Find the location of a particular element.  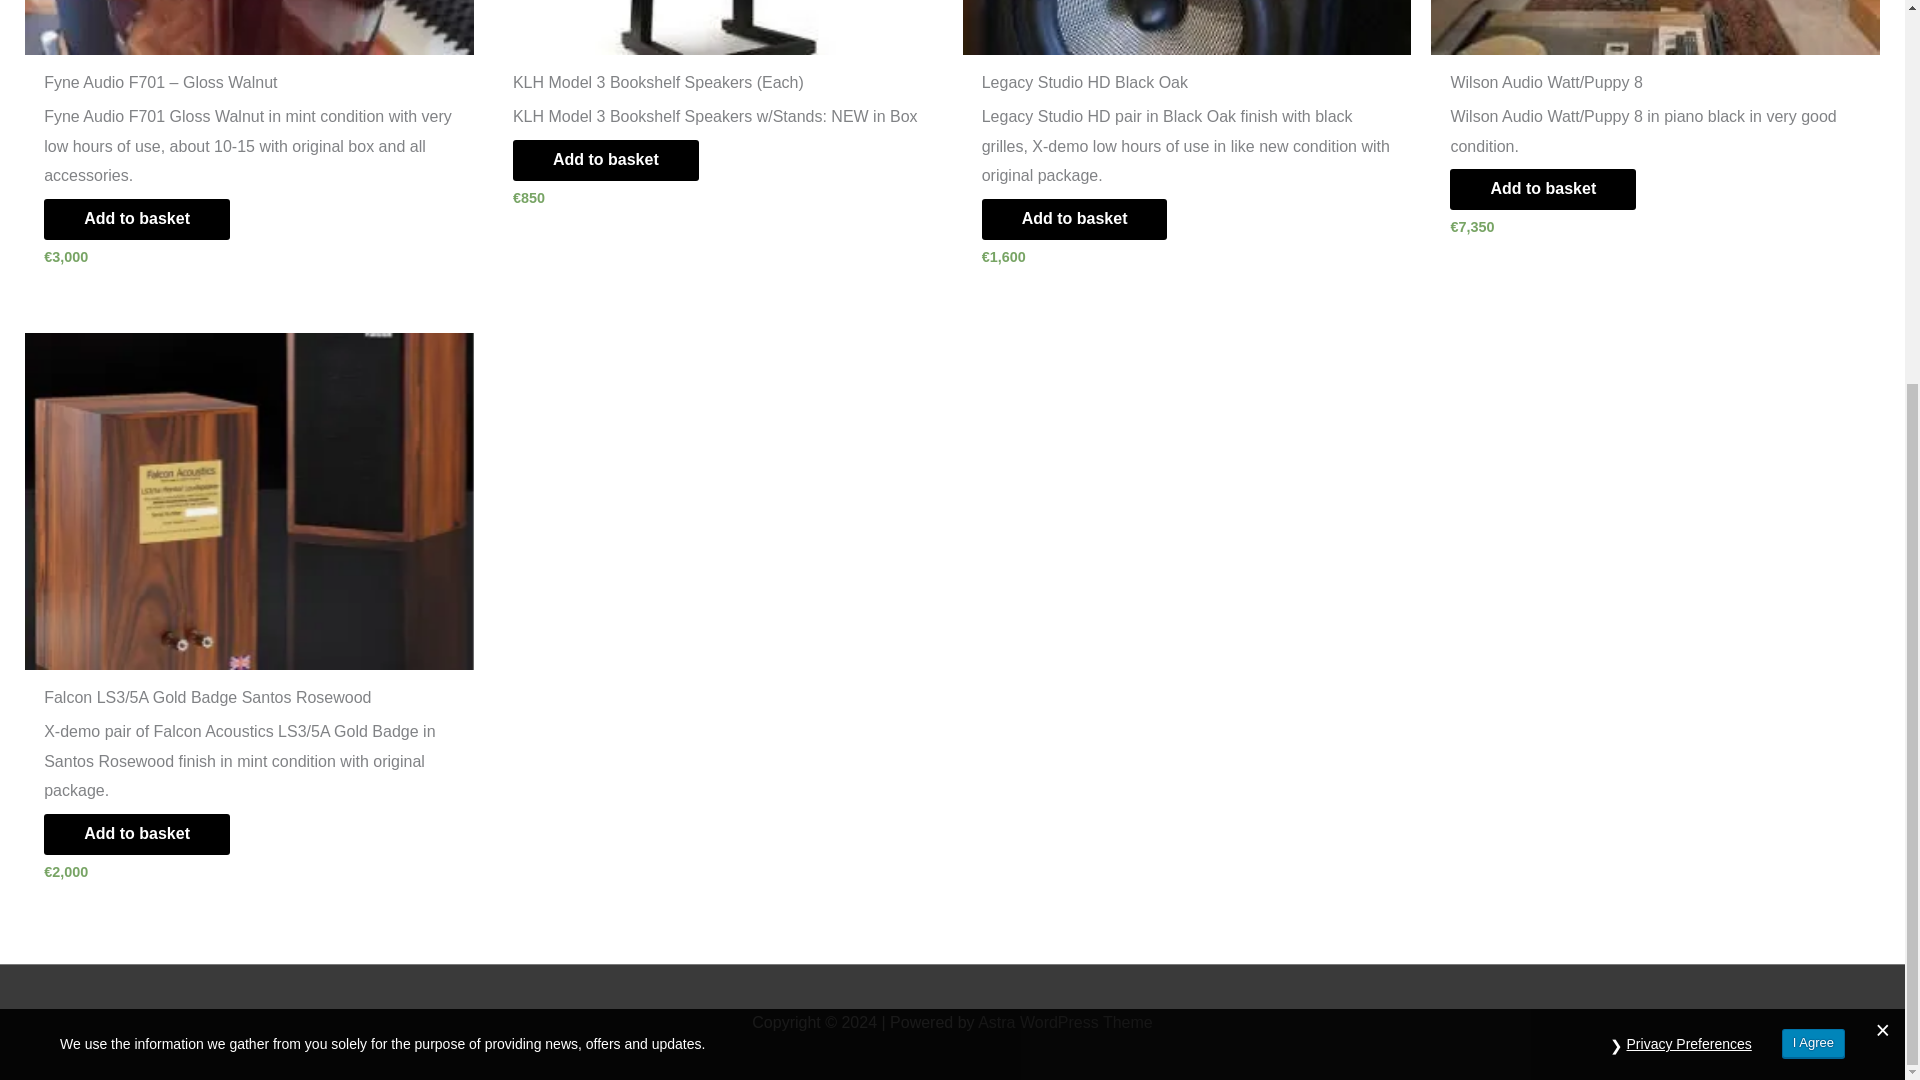

Add to basket is located at coordinates (137, 218).